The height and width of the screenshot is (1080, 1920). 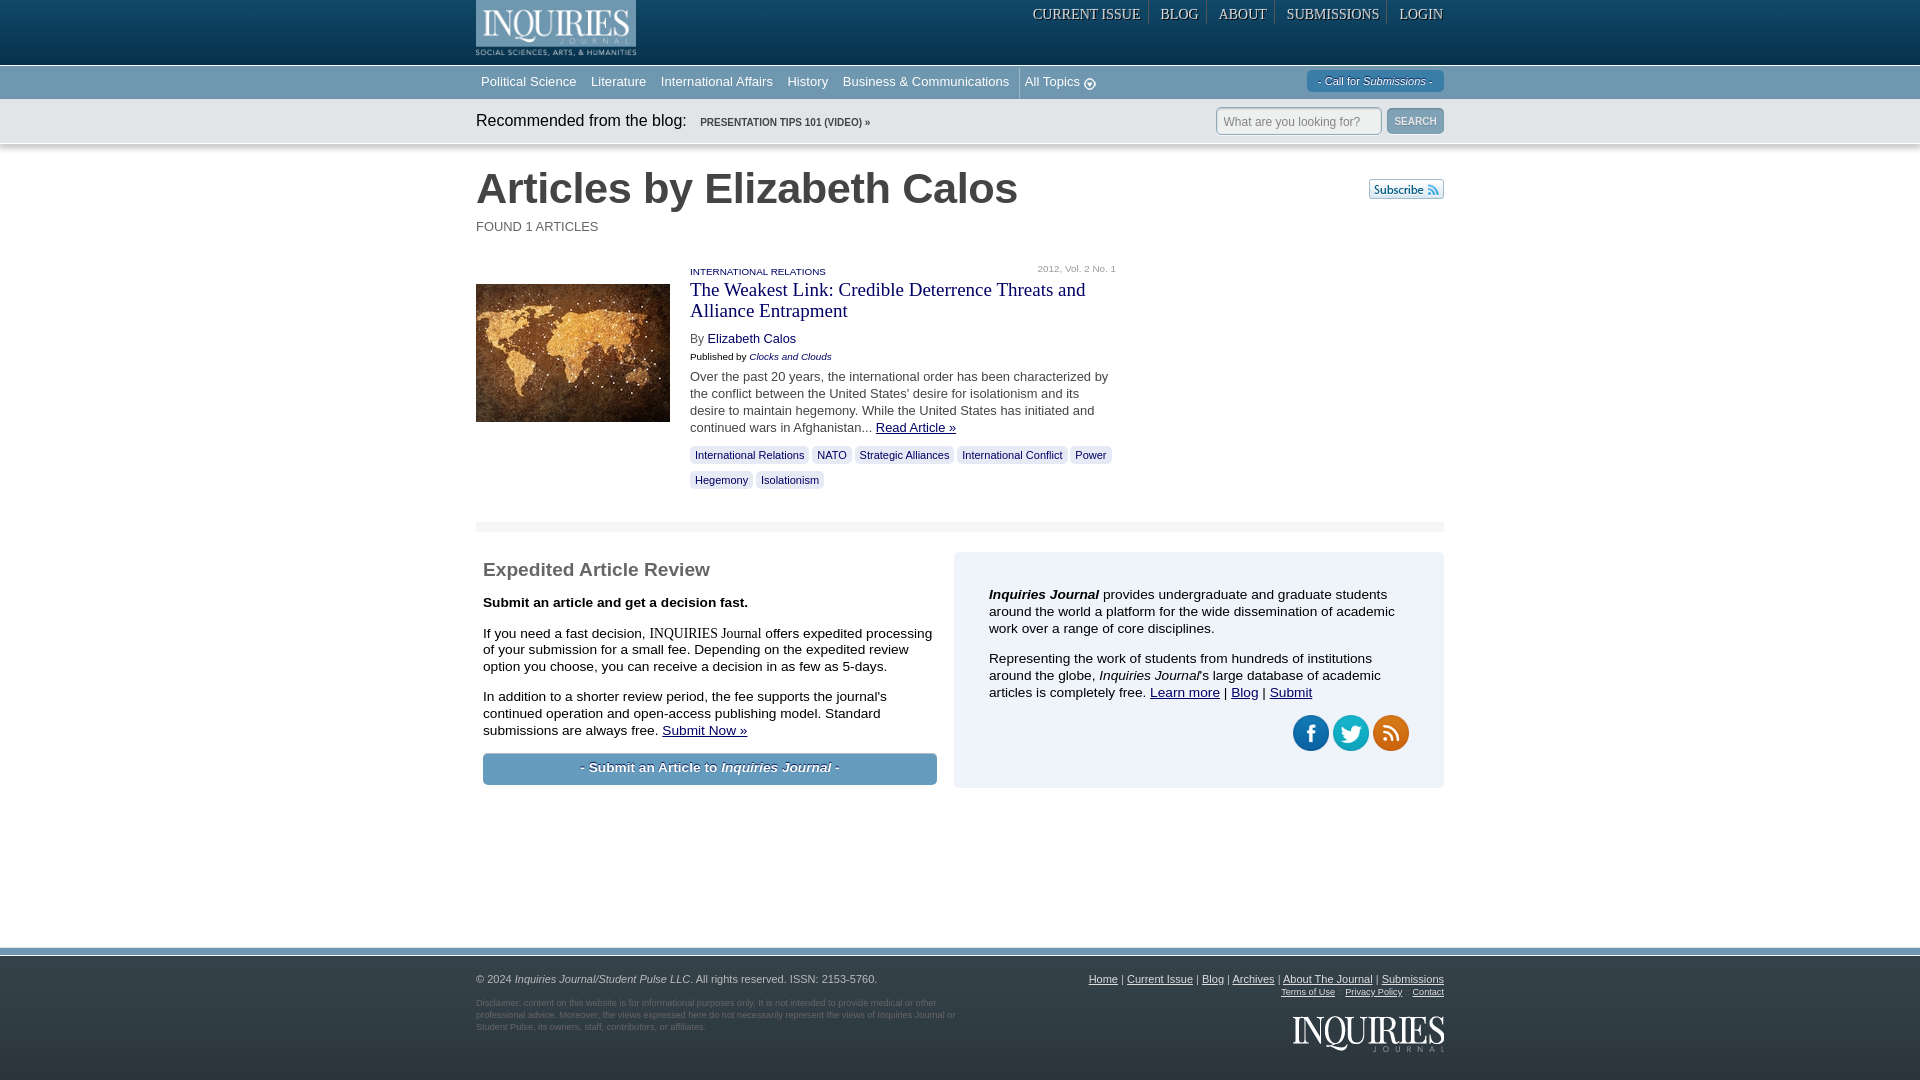 What do you see at coordinates (807, 84) in the screenshot?
I see `History` at bounding box center [807, 84].